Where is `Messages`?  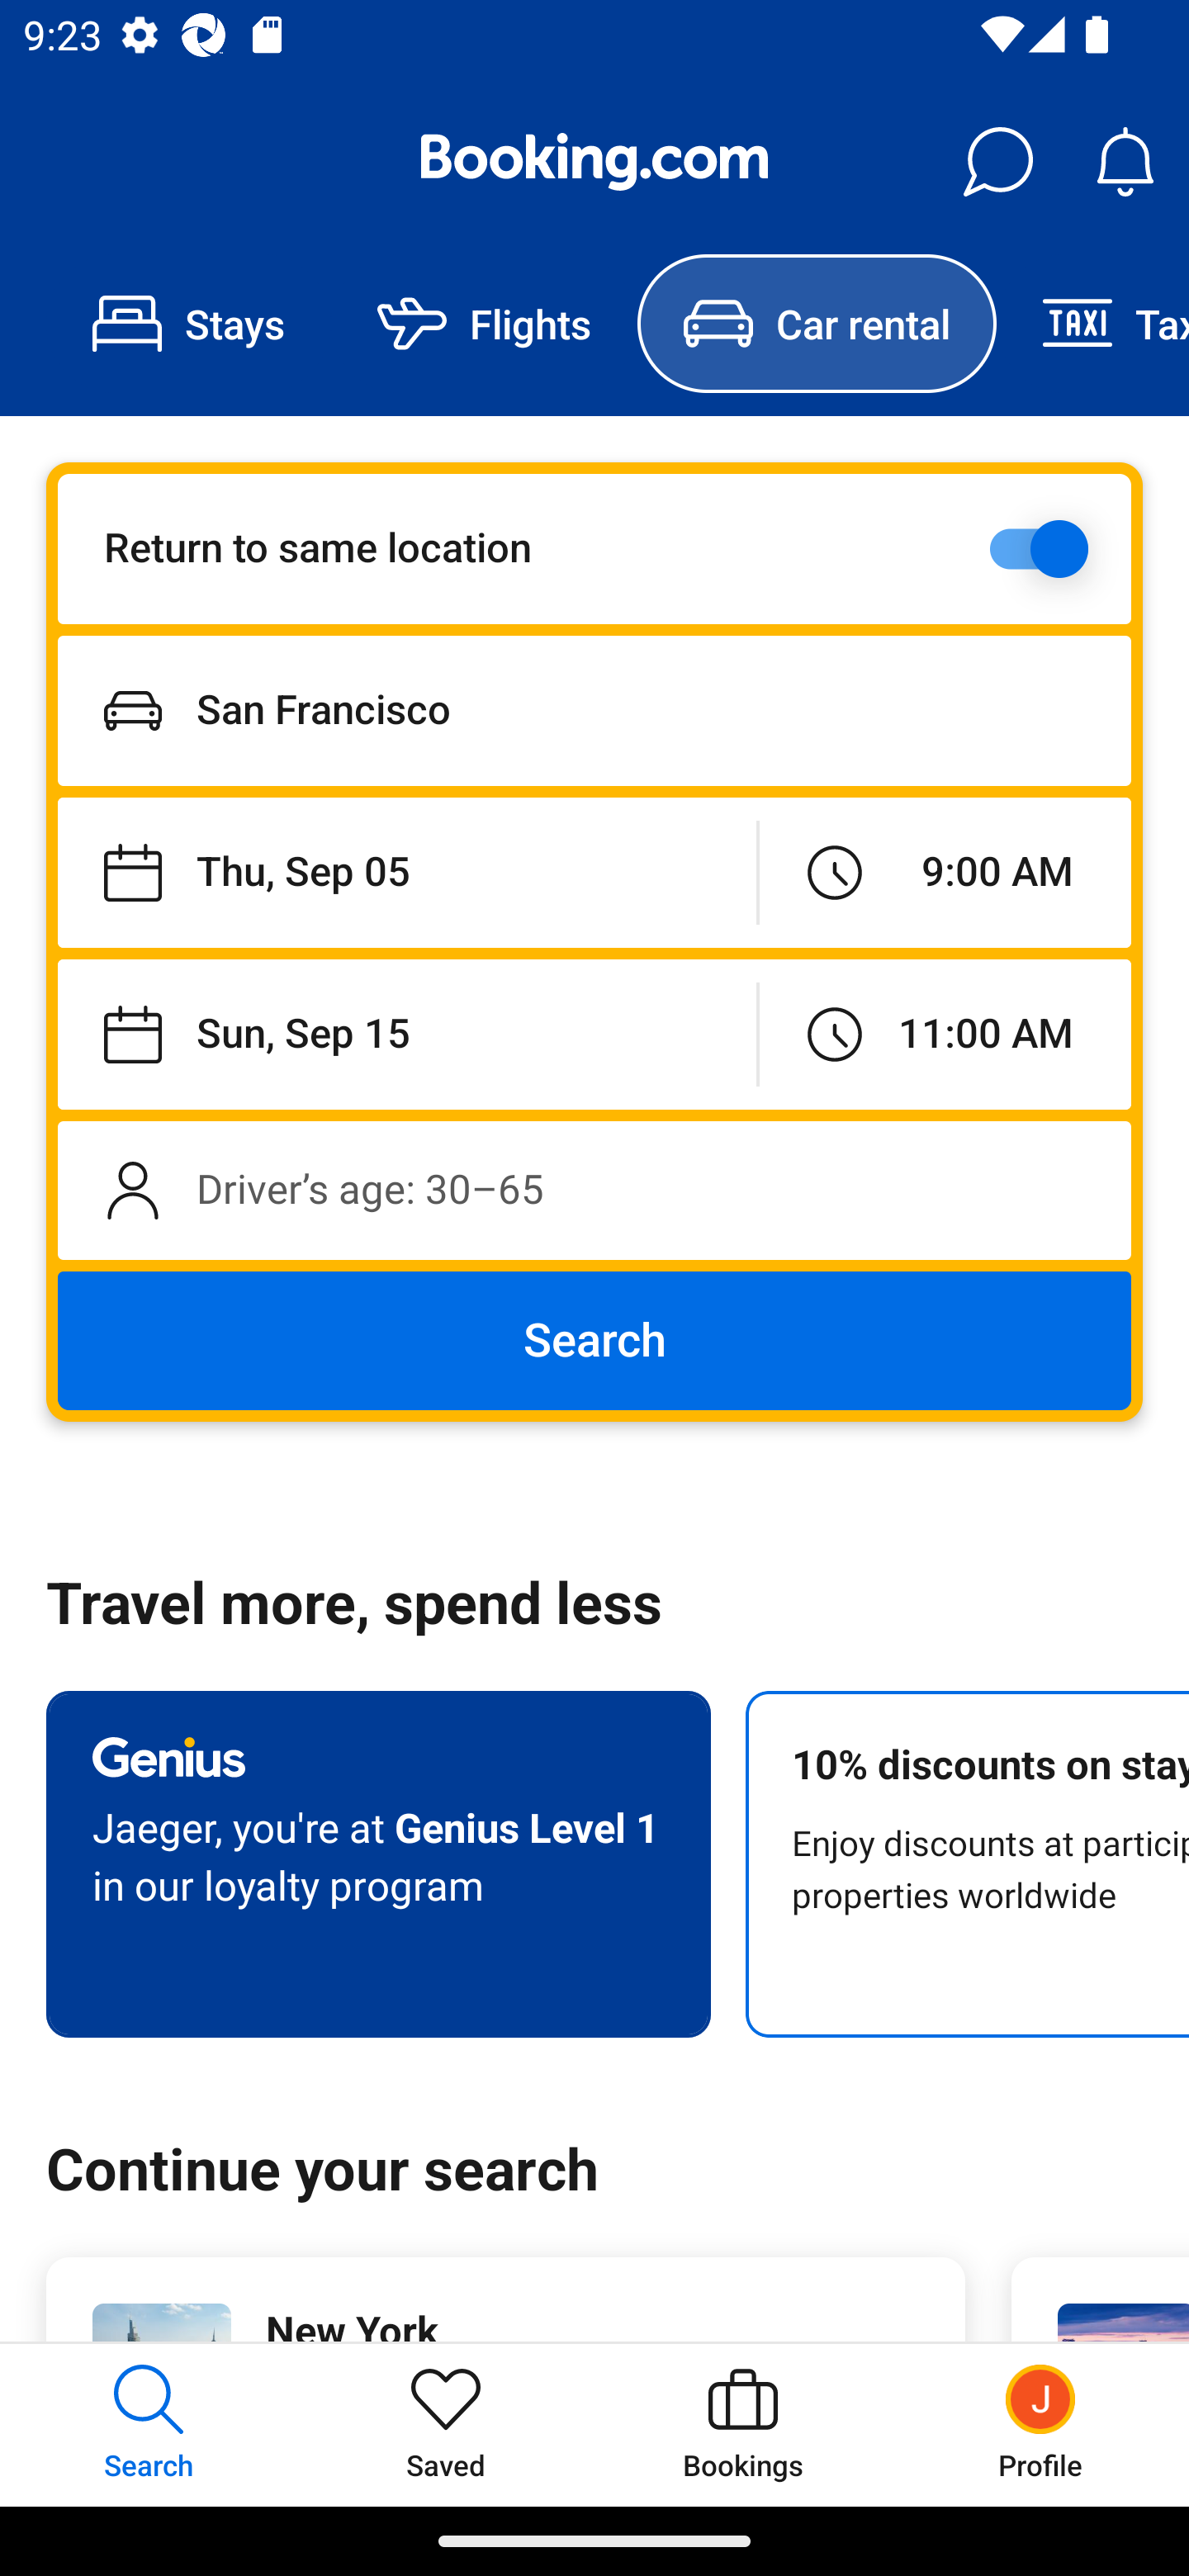 Messages is located at coordinates (997, 162).